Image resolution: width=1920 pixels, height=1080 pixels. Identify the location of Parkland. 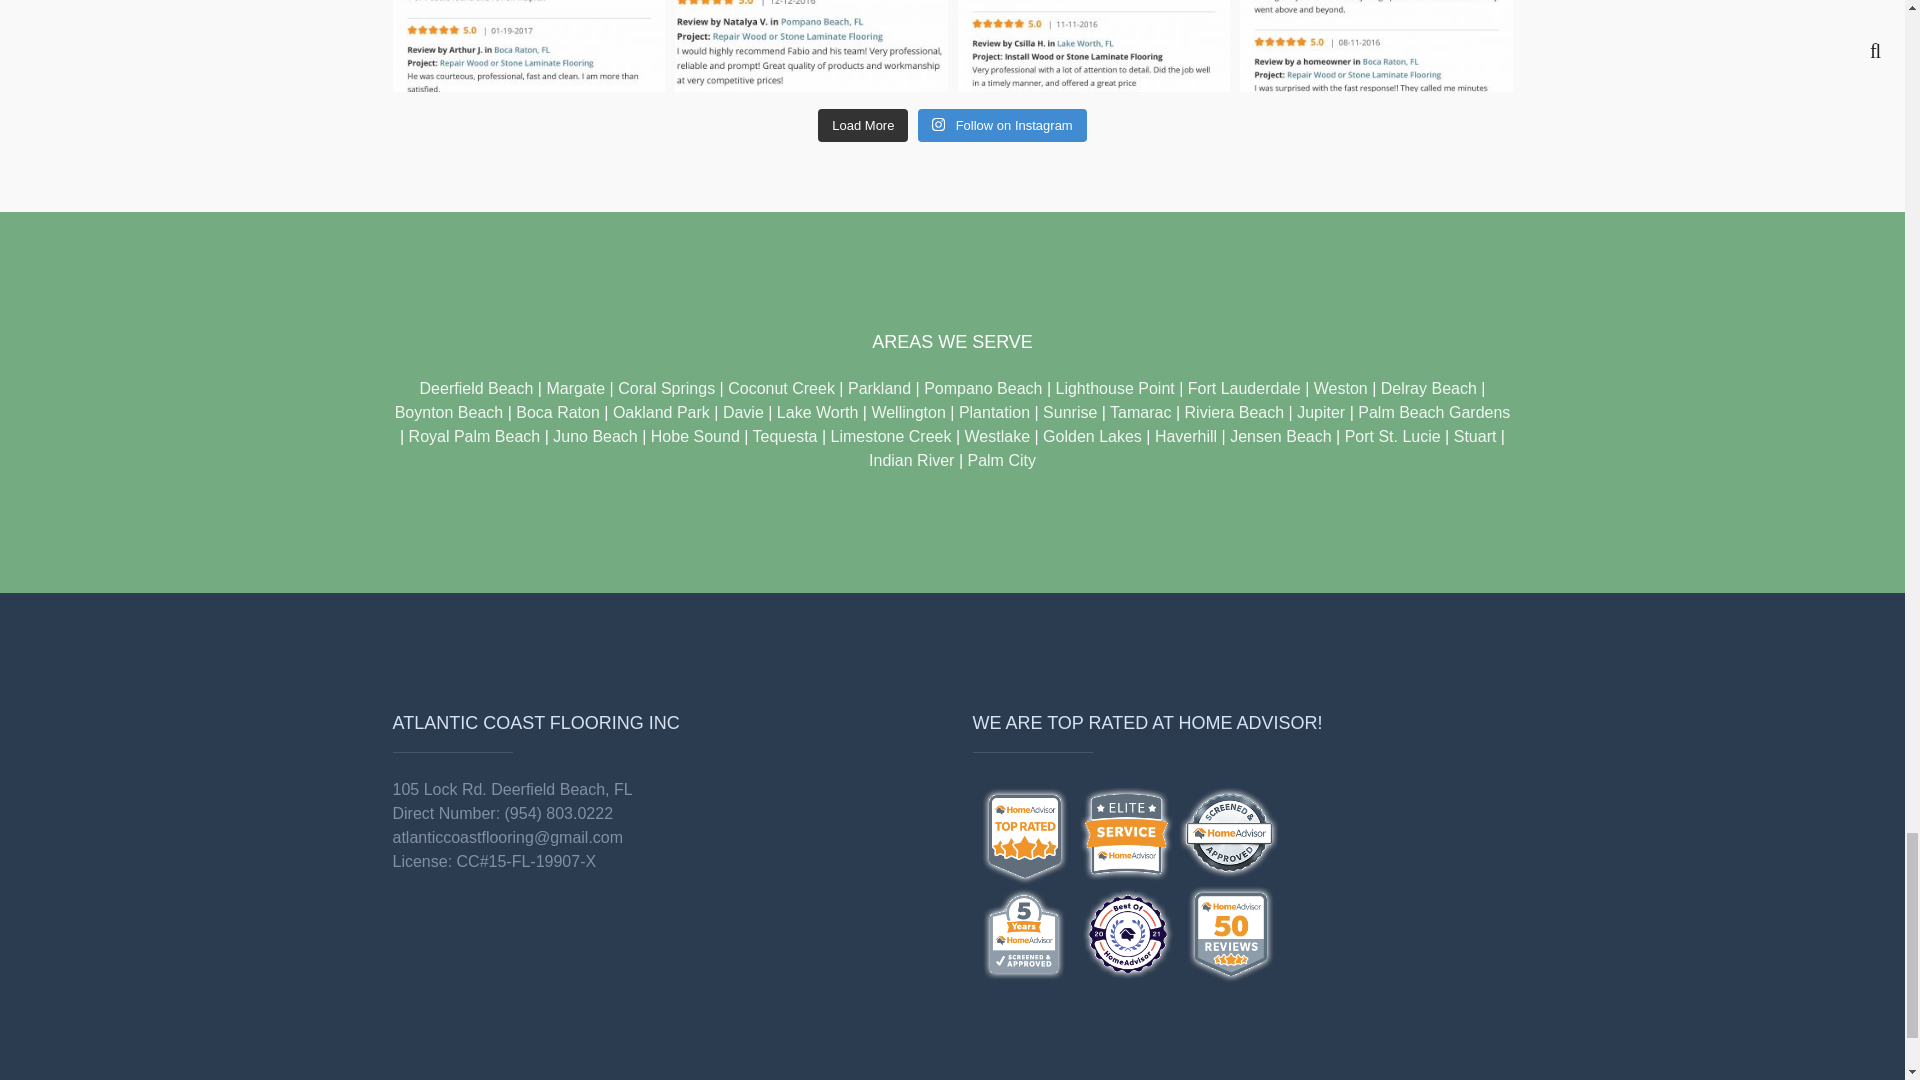
(879, 388).